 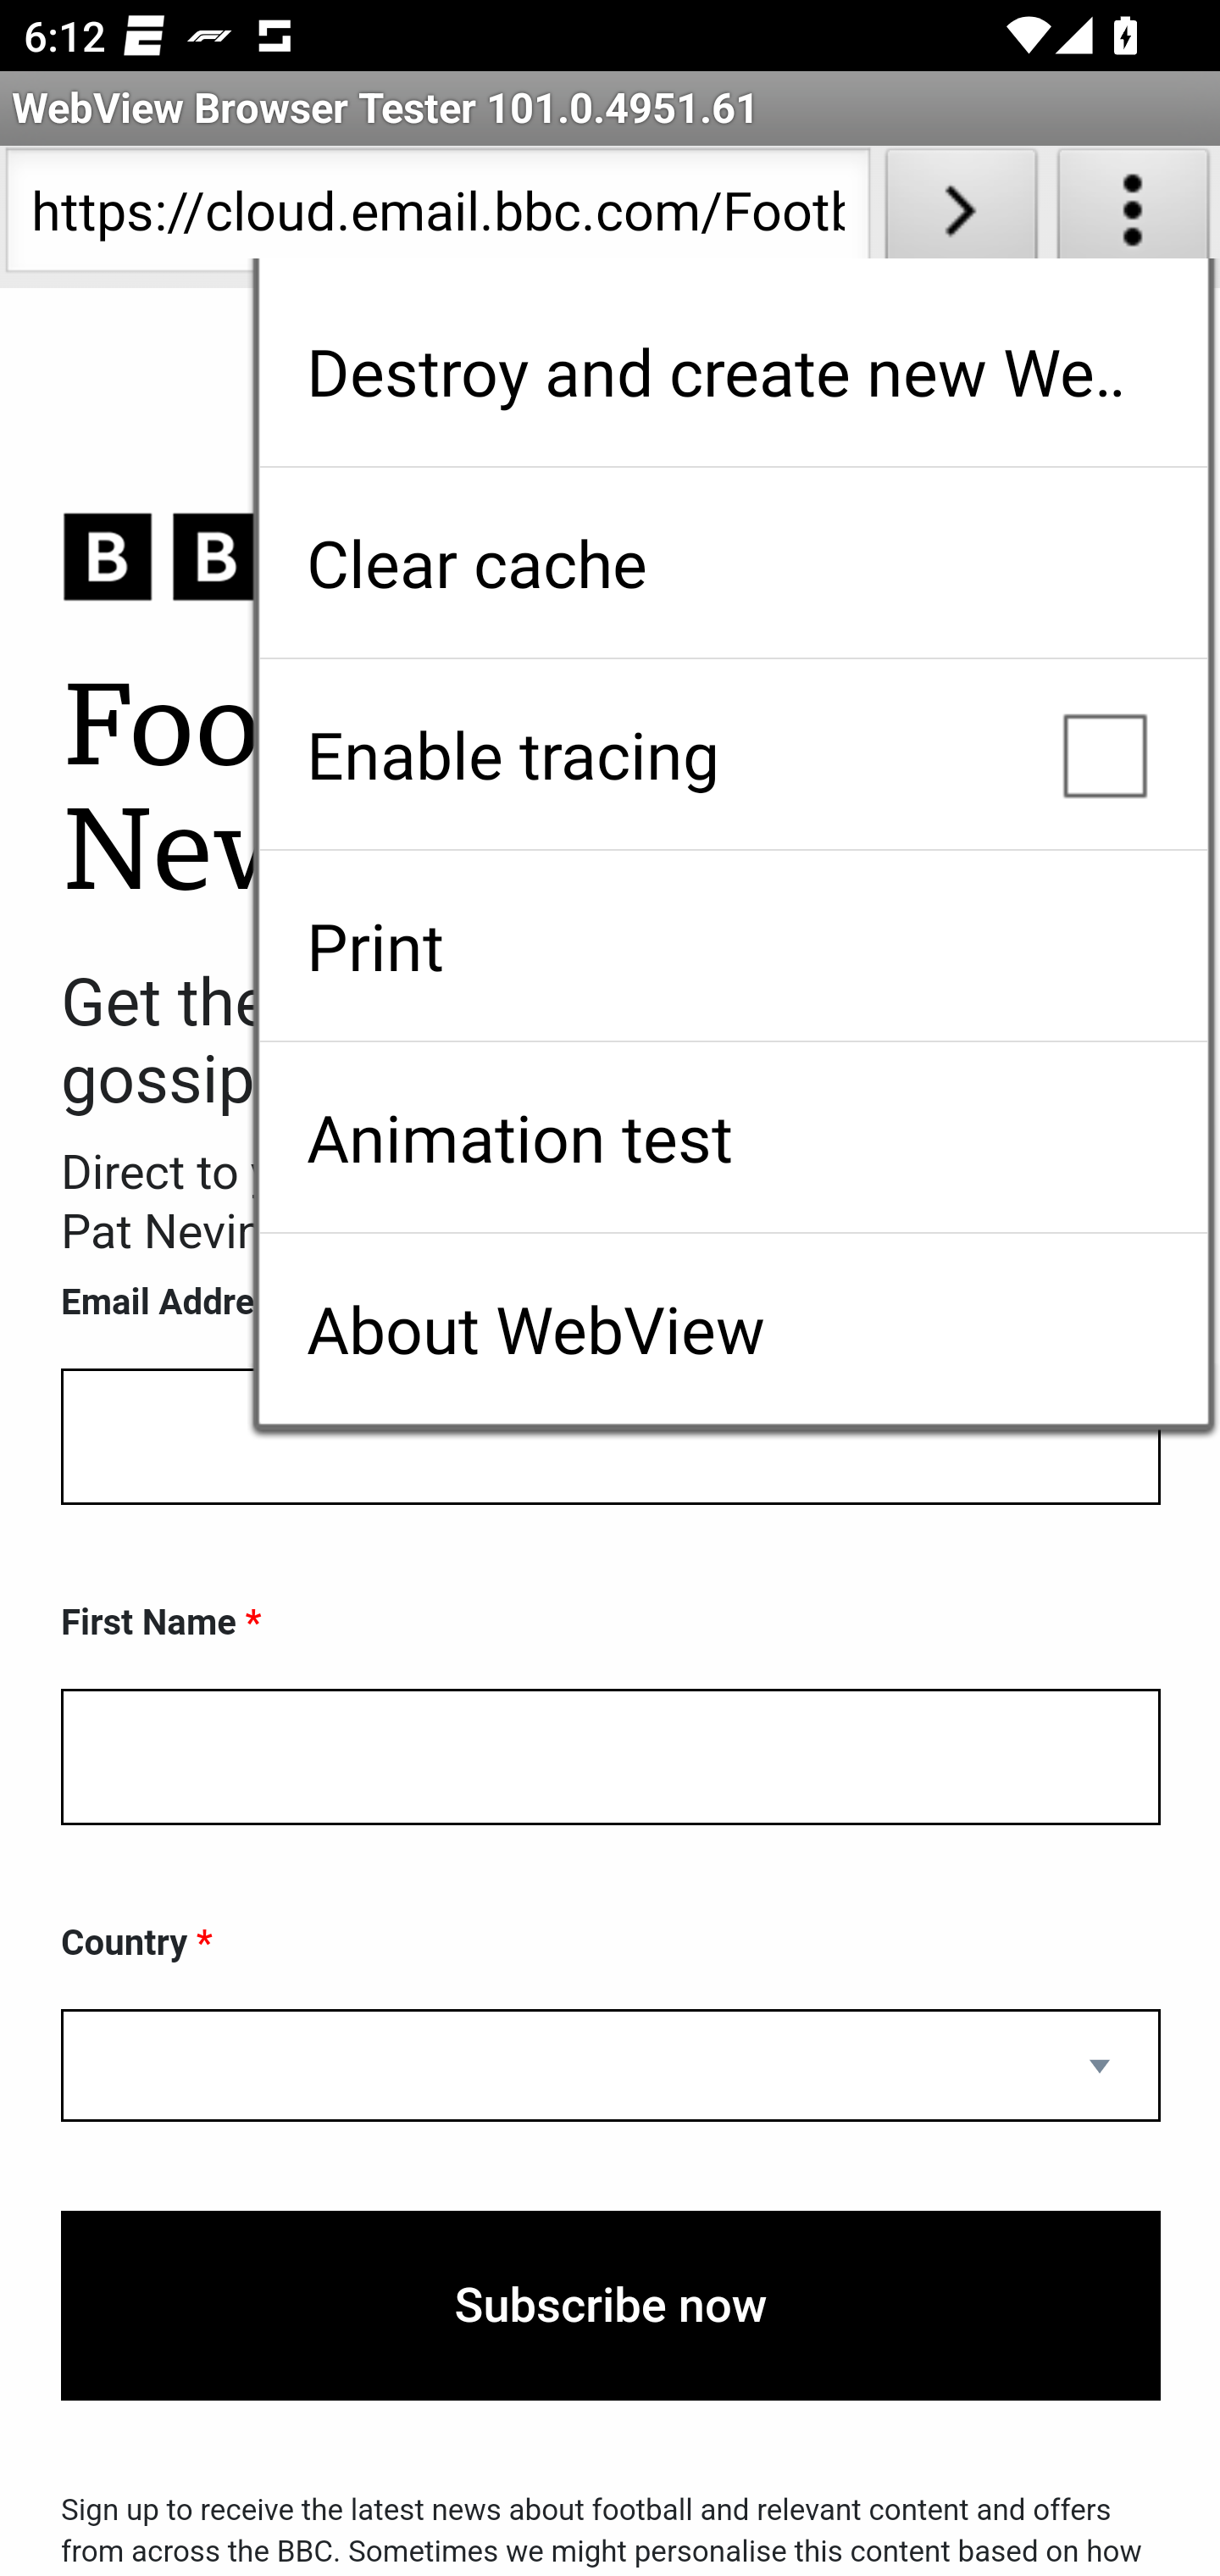 I want to click on Destroy and create new WebView, so click(x=733, y=371).